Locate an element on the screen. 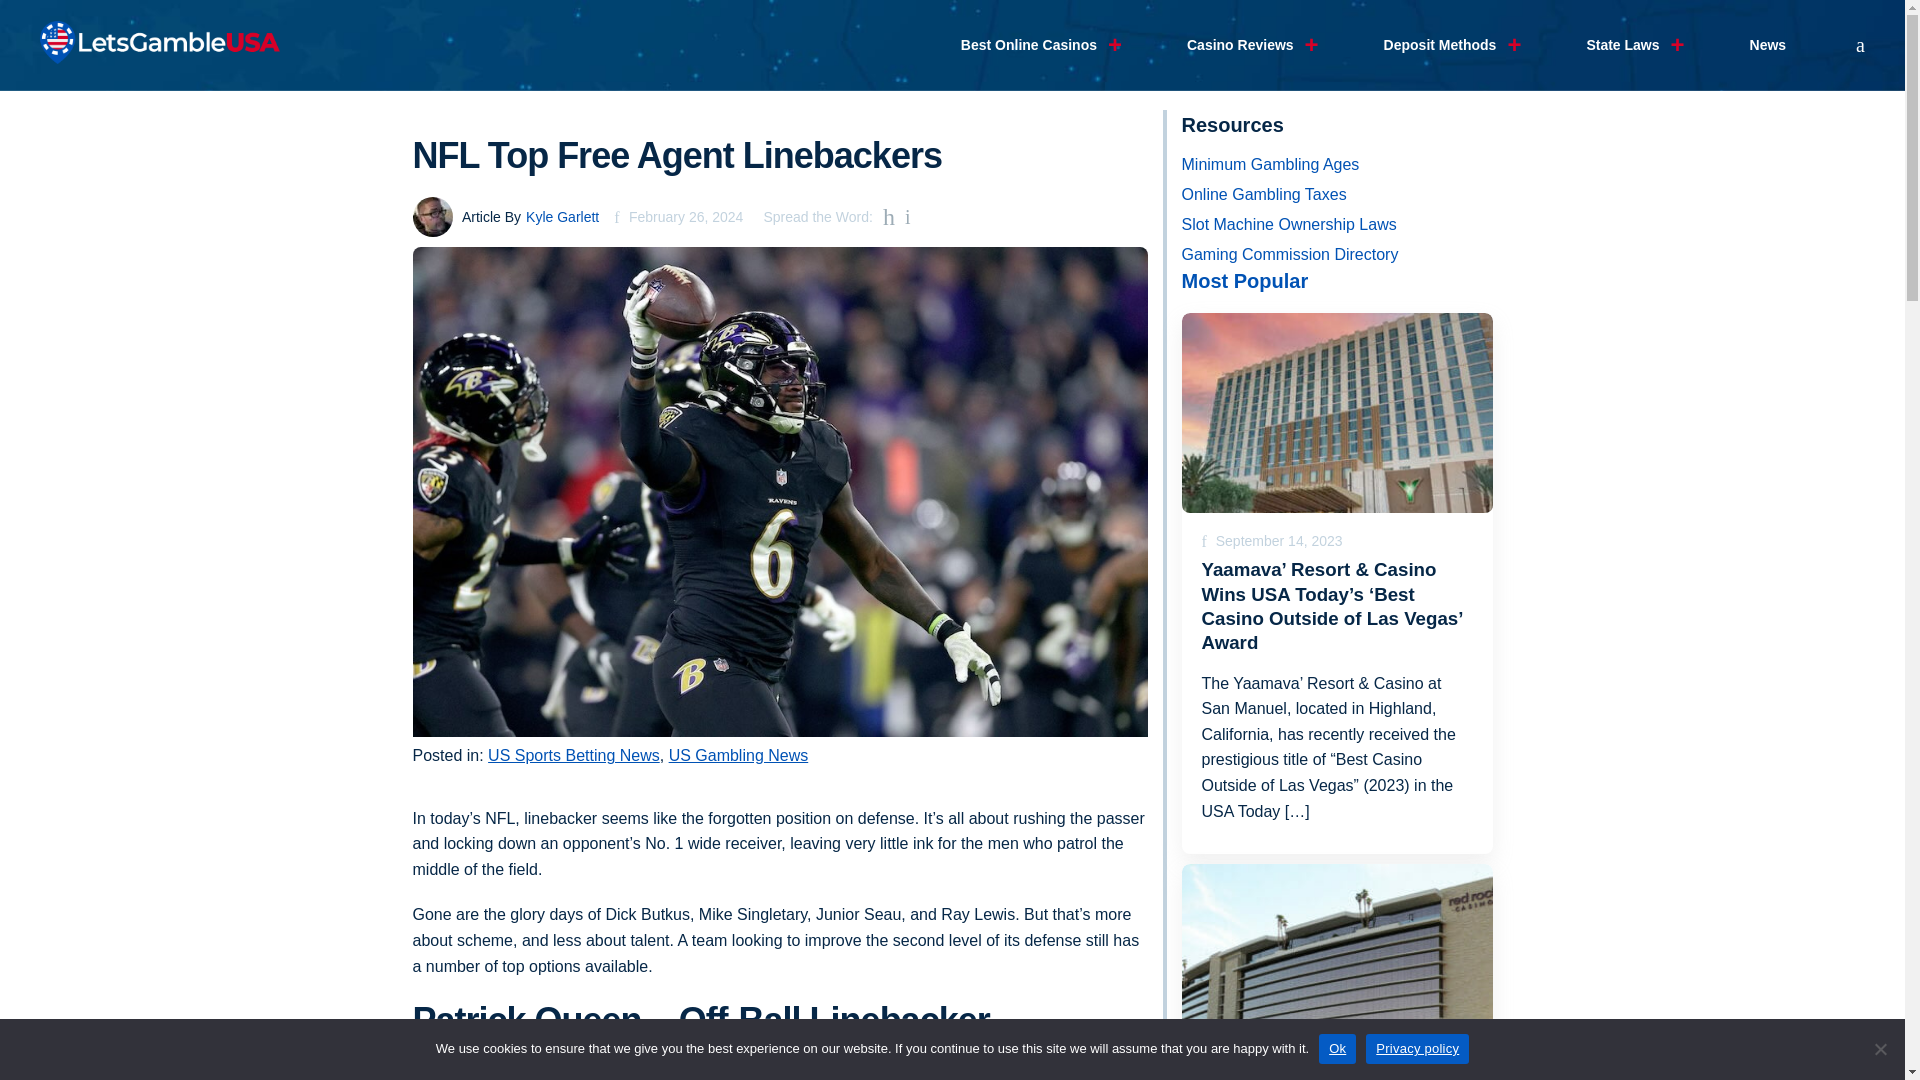 This screenshot has width=1920, height=1080. Casino Reviews is located at coordinates (1240, 45).